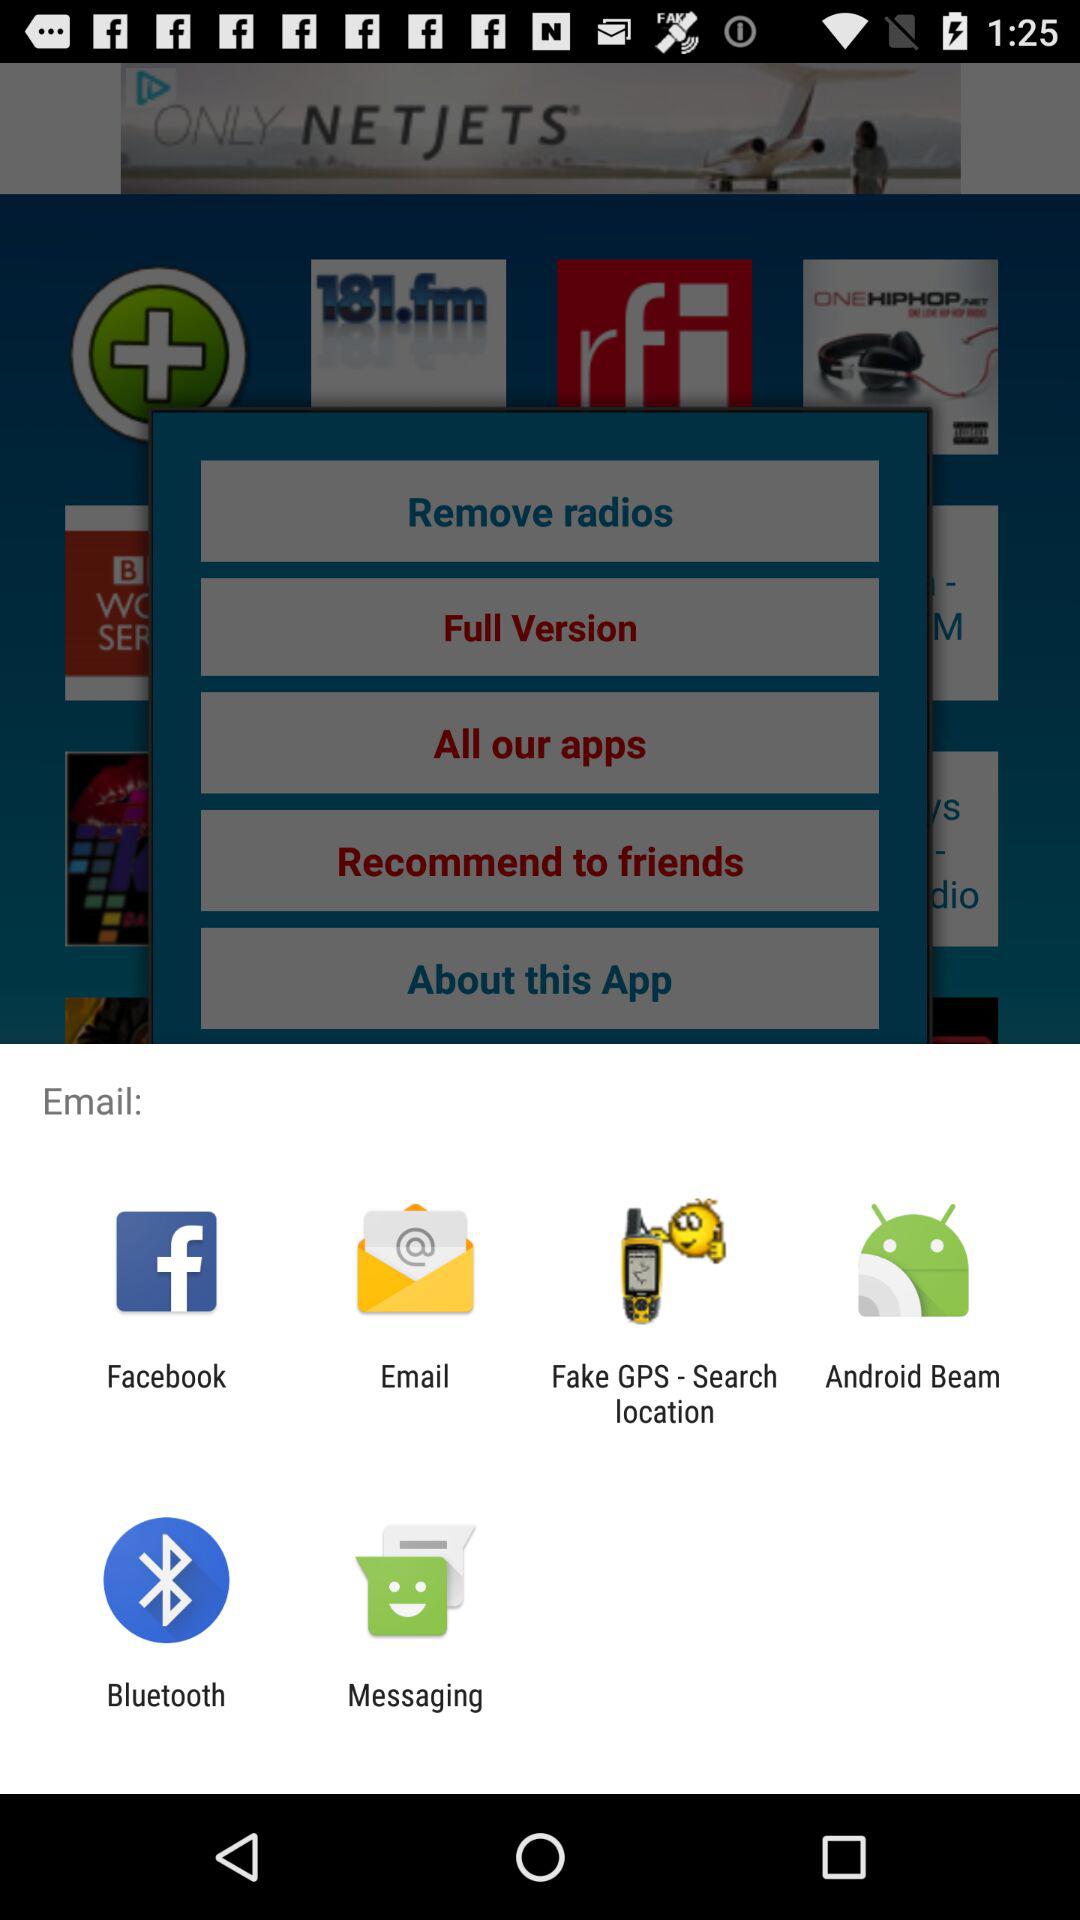  Describe the element at coordinates (913, 1393) in the screenshot. I see `jump to the android beam app` at that location.